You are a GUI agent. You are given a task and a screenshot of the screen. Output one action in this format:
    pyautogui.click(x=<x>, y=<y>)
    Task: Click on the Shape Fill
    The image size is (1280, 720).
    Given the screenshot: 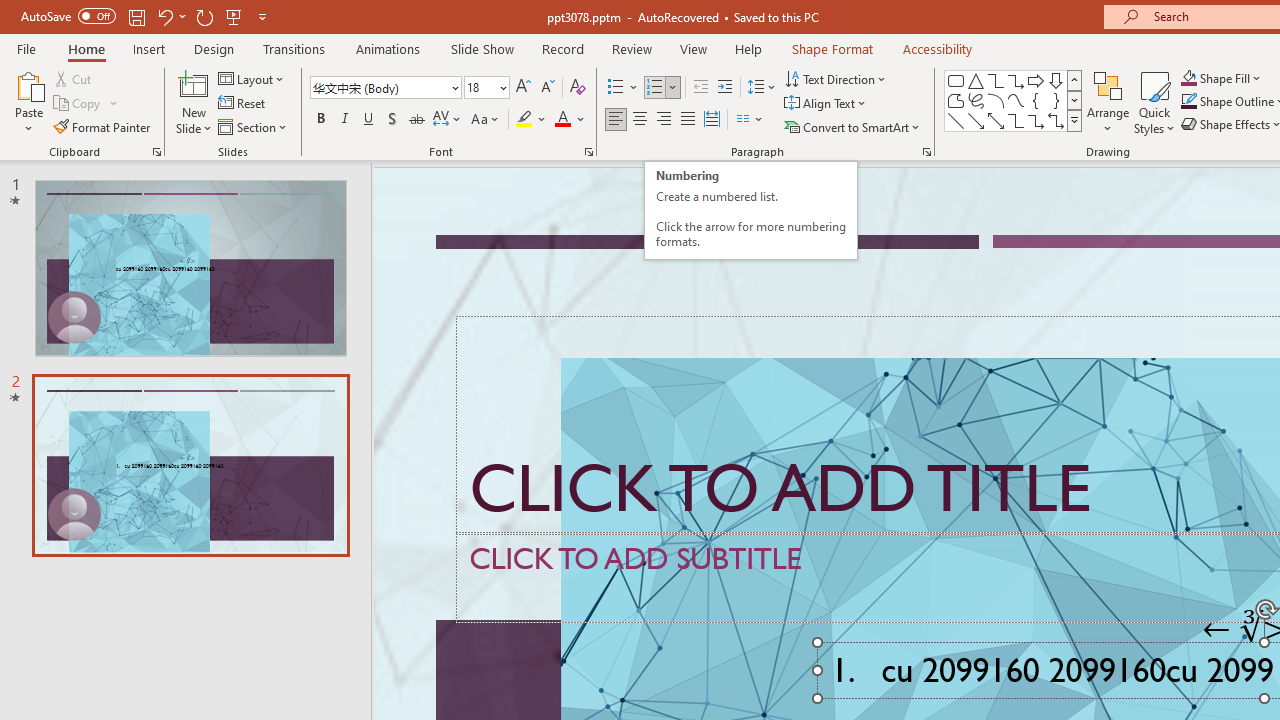 What is the action you would take?
    pyautogui.click(x=1221, y=78)
    